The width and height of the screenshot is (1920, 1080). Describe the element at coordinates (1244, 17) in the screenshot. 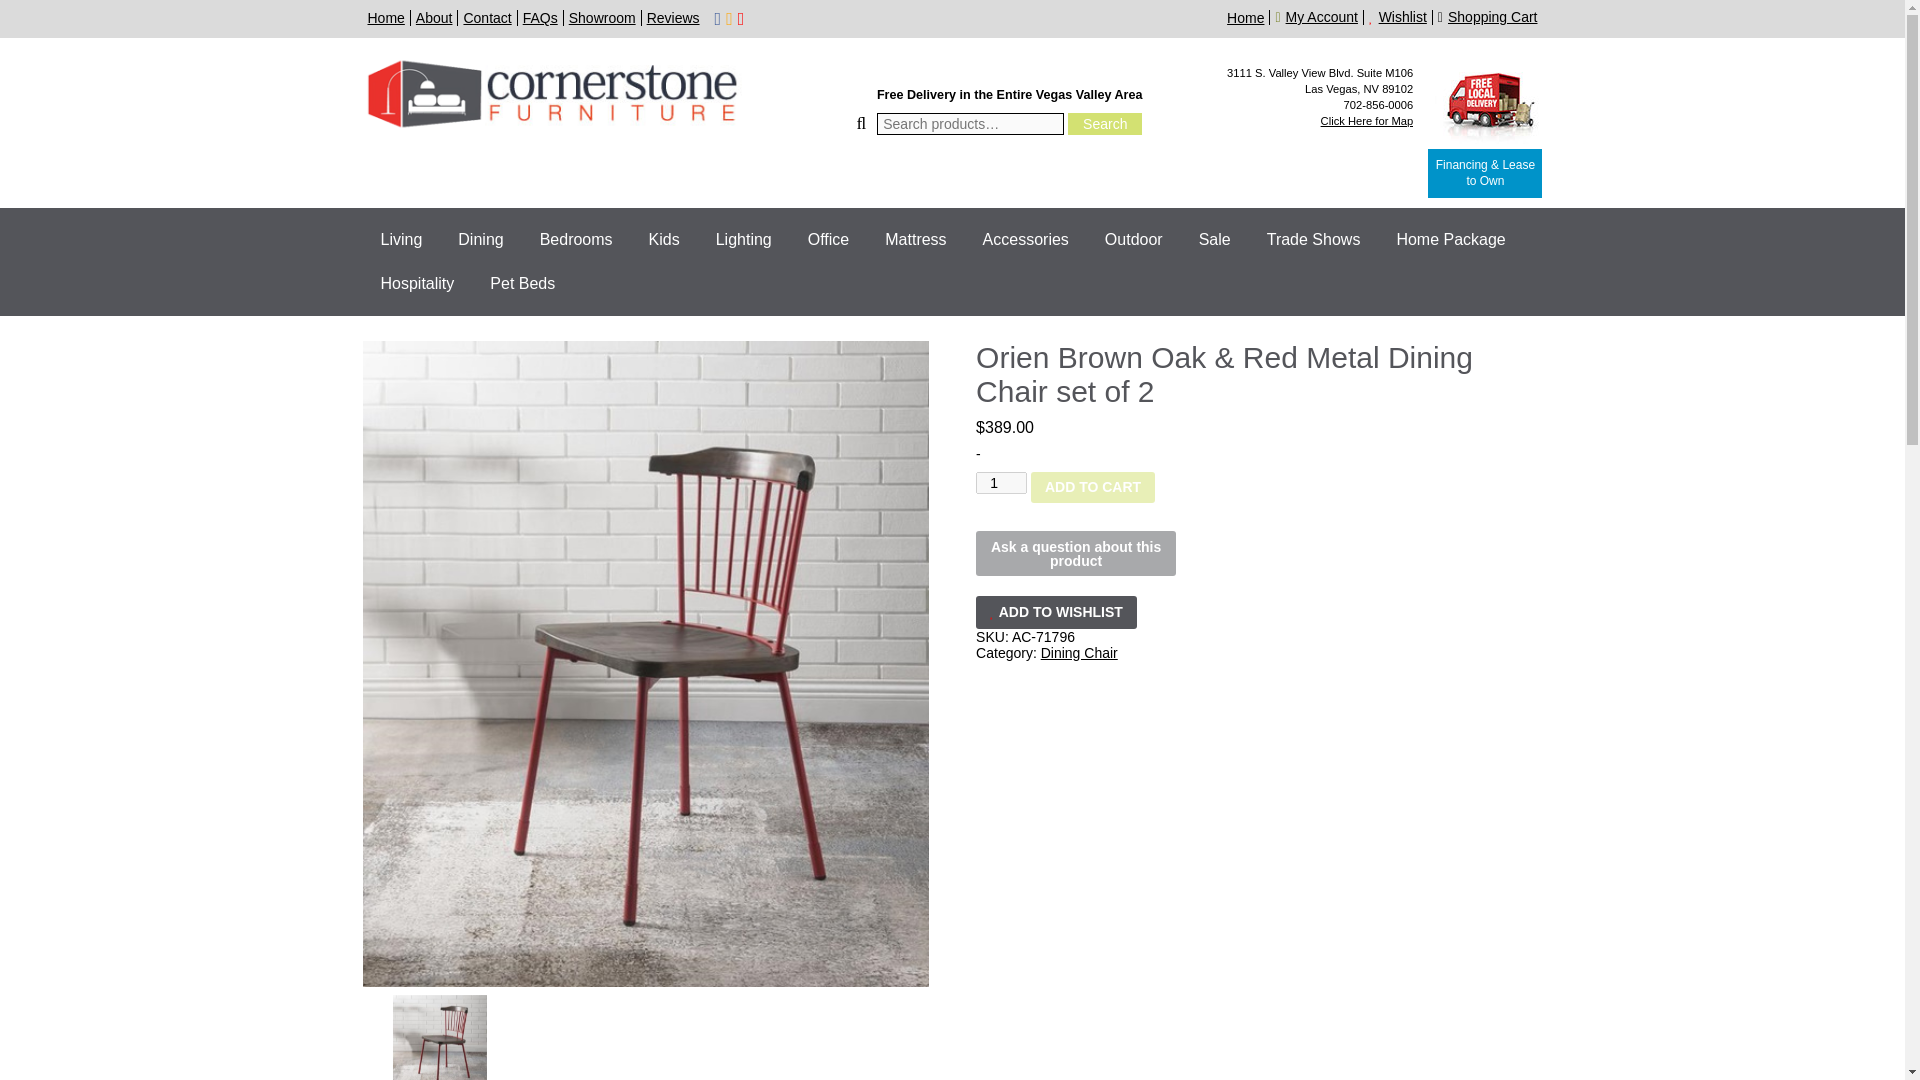

I see `Home` at that location.